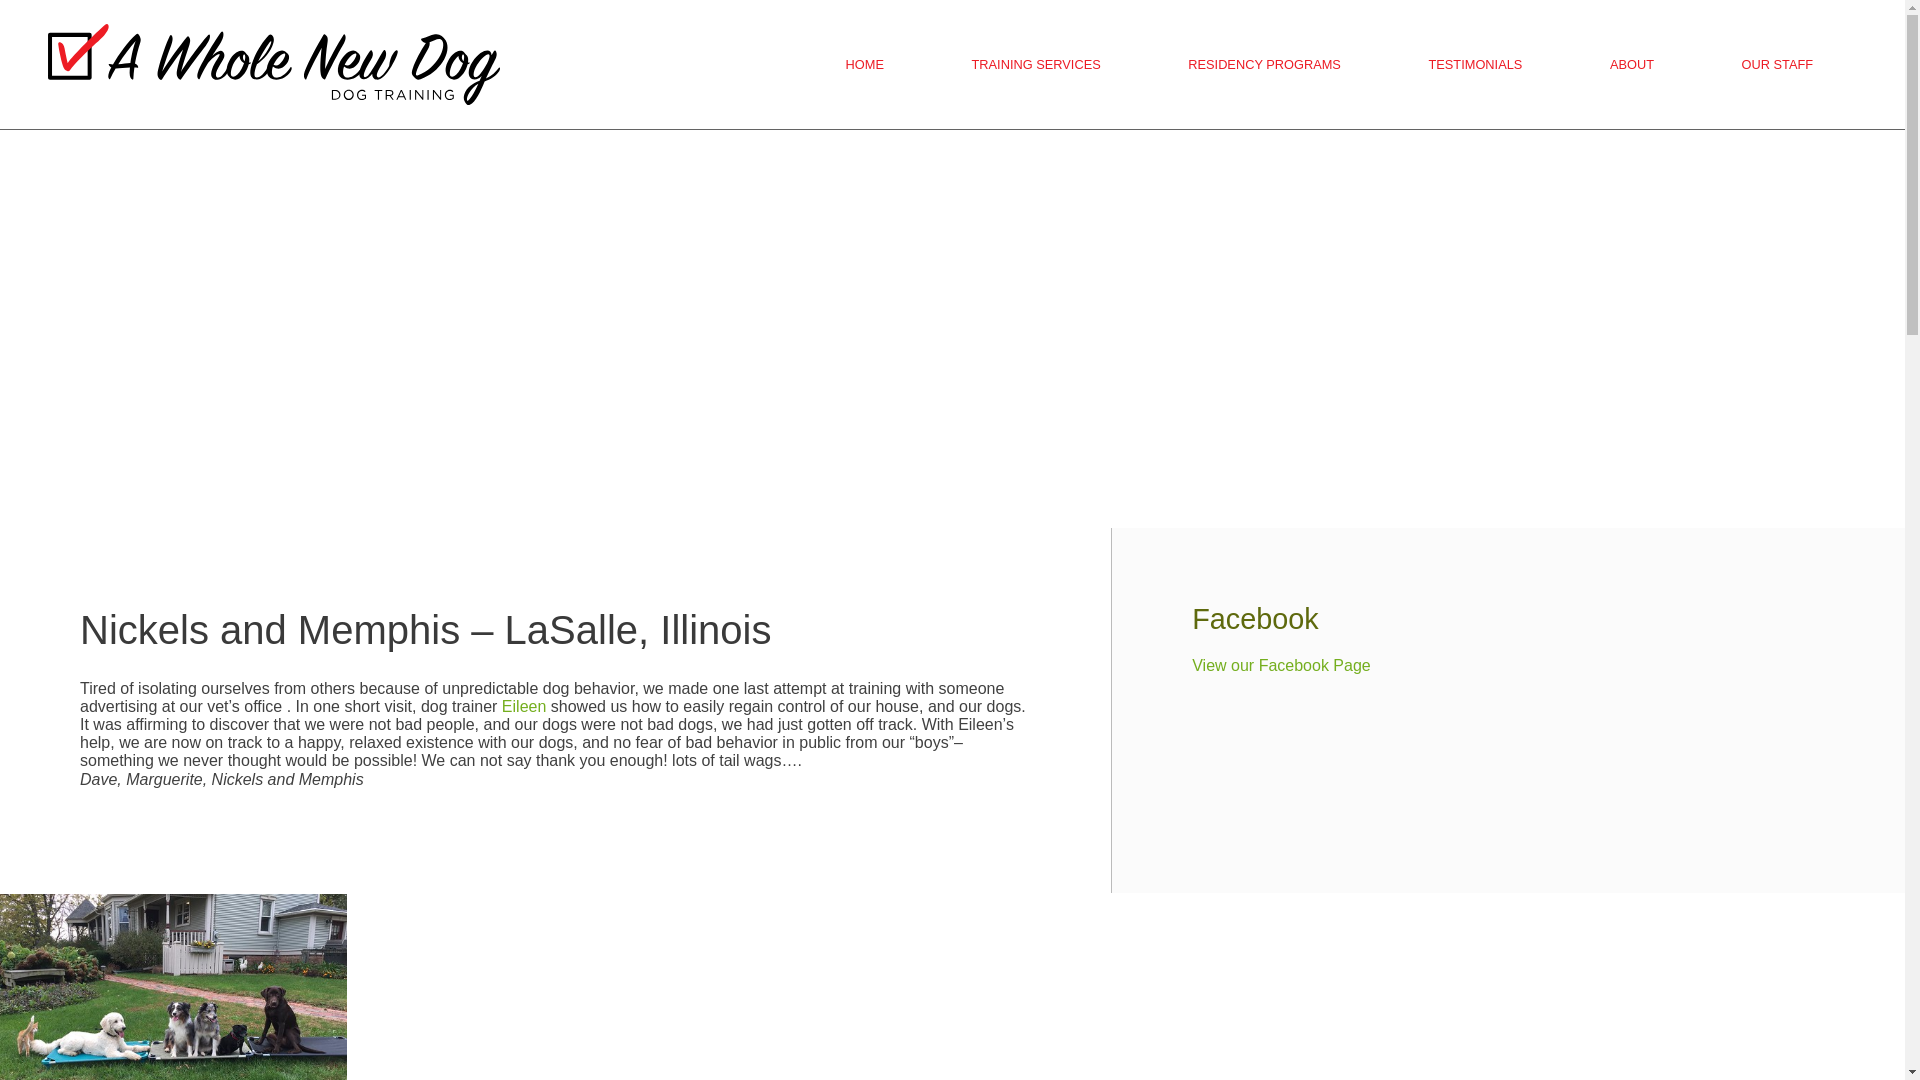 The height and width of the screenshot is (1080, 1920). Describe the element at coordinates (1778, 64) in the screenshot. I see `OUR STAFF` at that location.